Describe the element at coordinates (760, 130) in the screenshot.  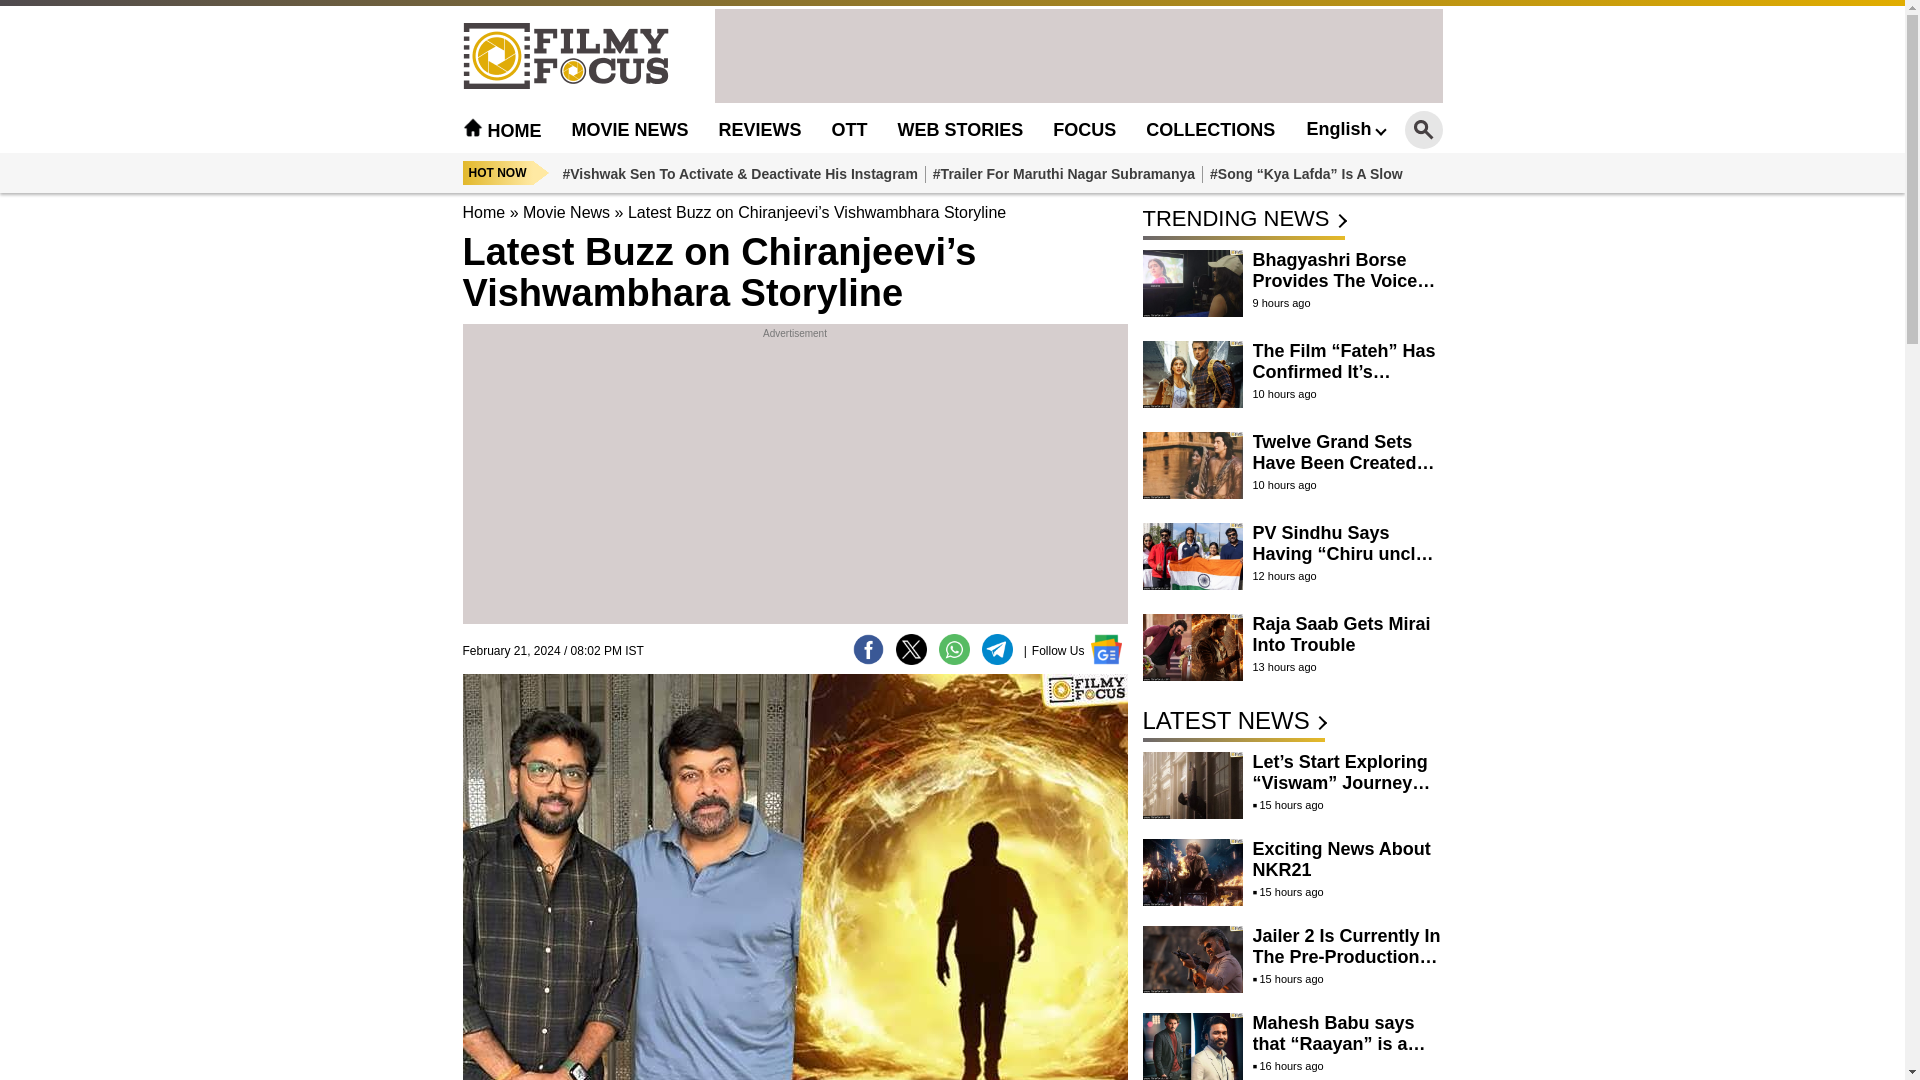
I see `REVIEWS` at that location.